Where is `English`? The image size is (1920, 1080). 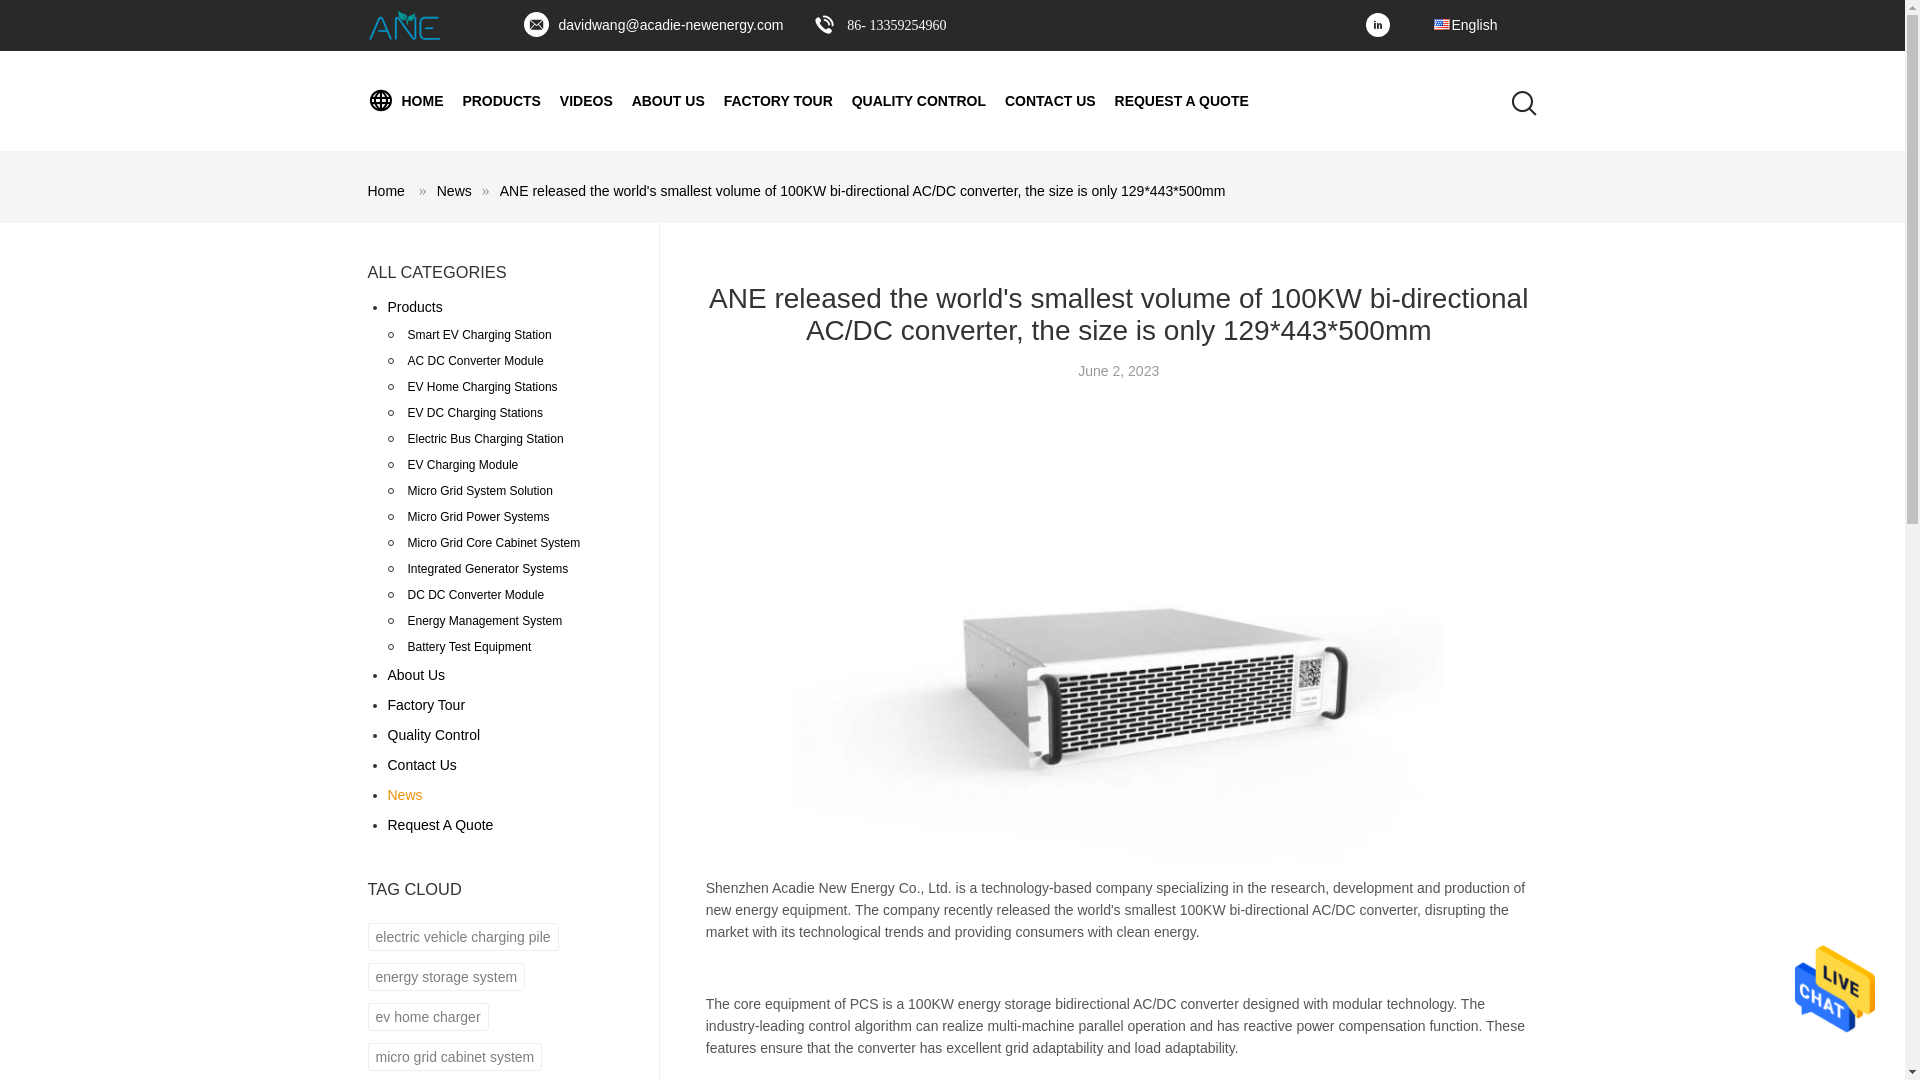
English is located at coordinates (1464, 16).